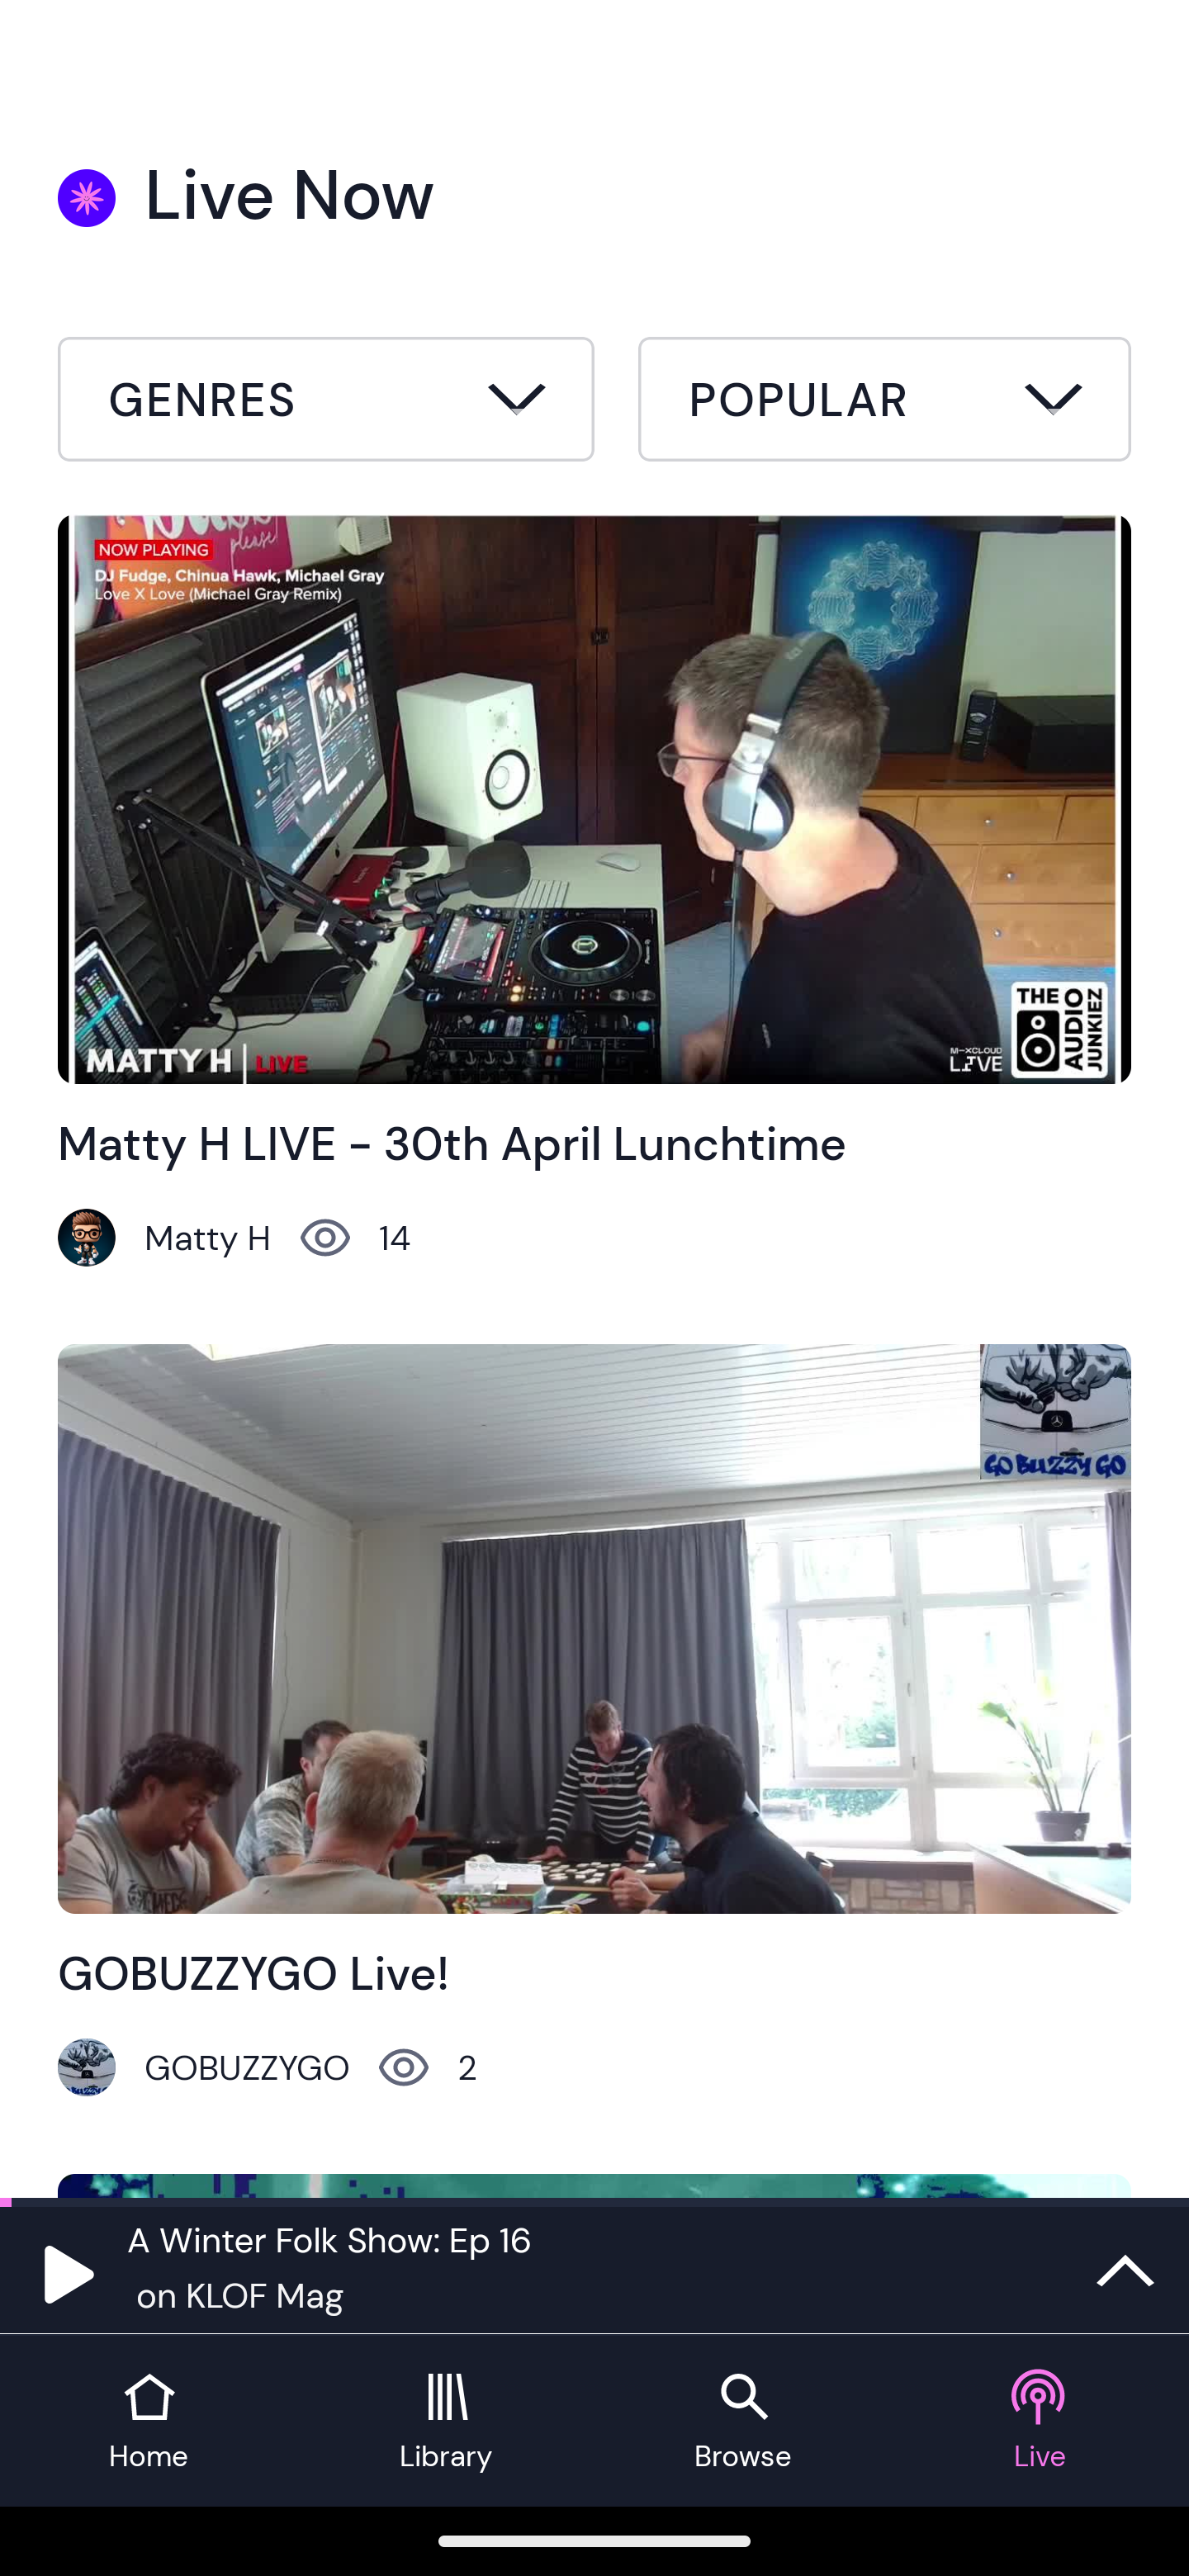 This screenshot has height=2576, width=1189. Describe the element at coordinates (149, 2421) in the screenshot. I see `Home tab Home` at that location.